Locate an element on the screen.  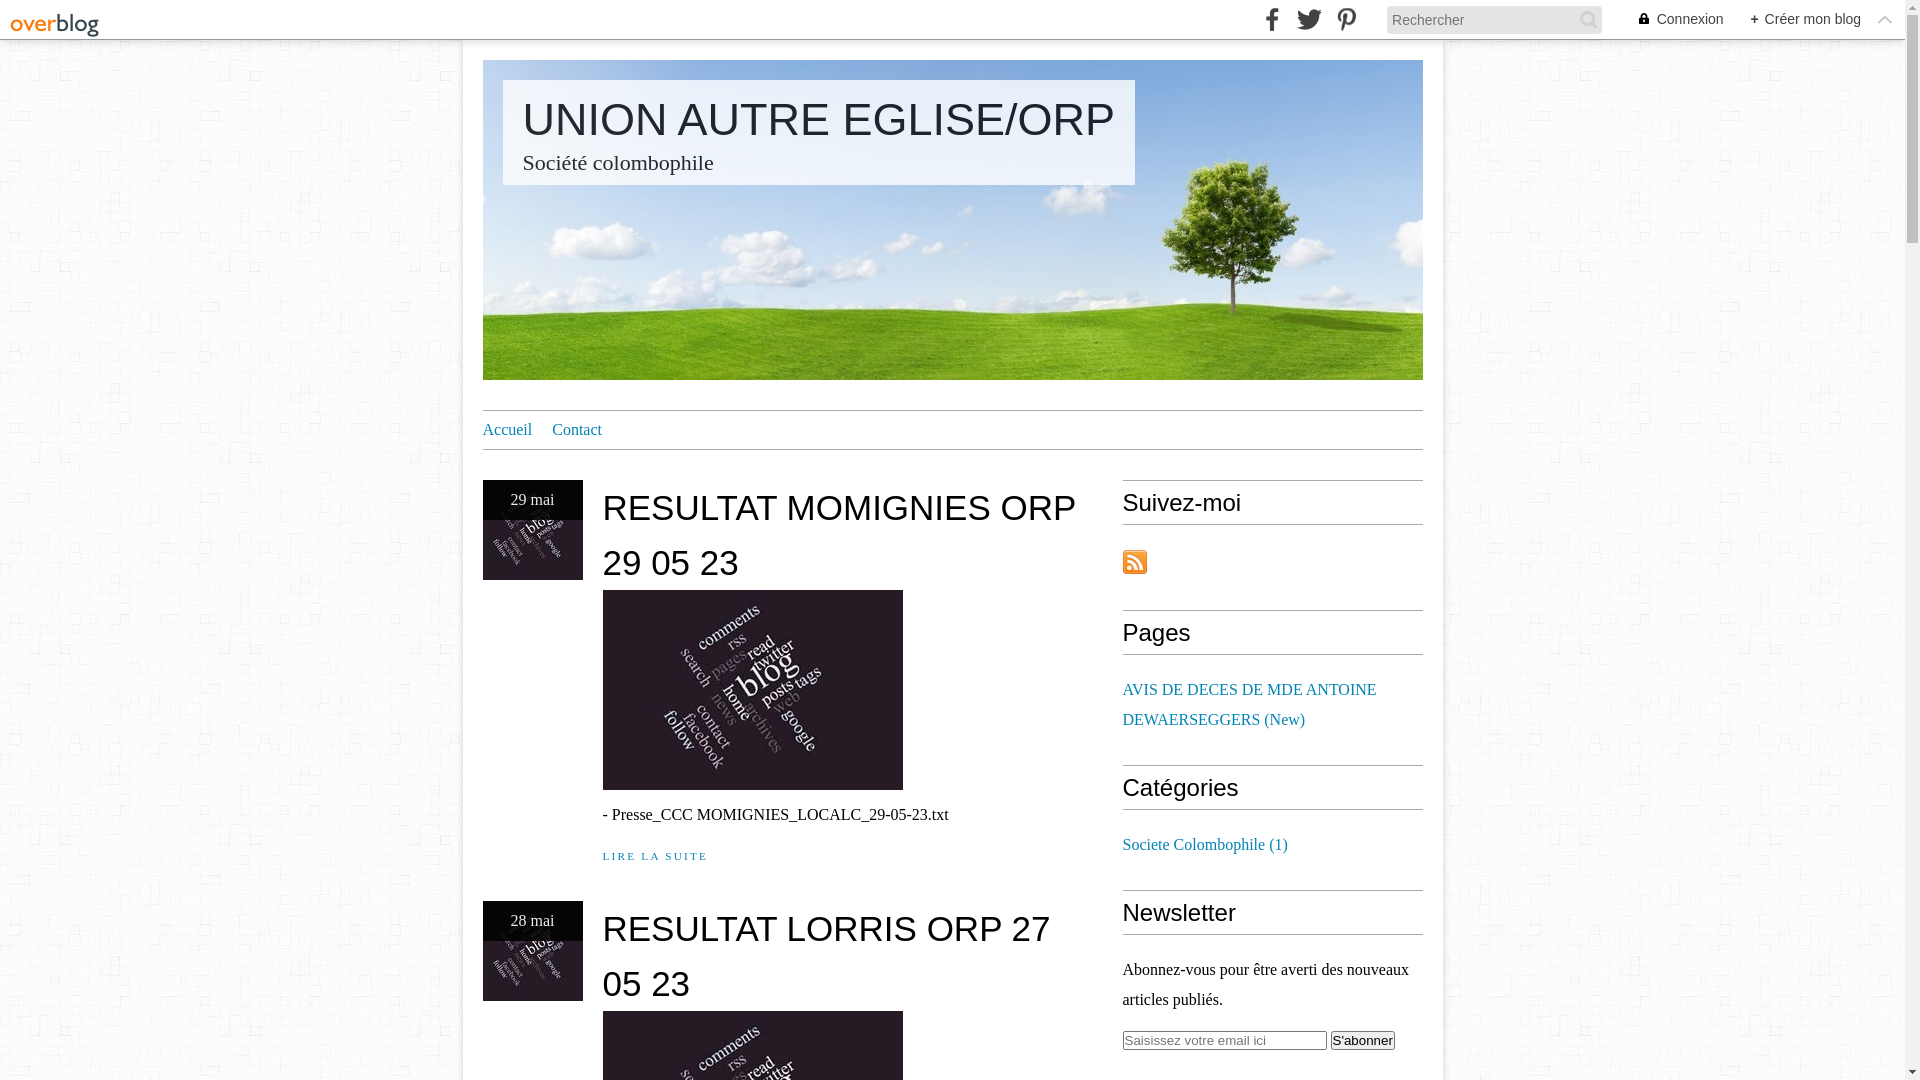
LIRE LA SUITE is located at coordinates (655, 856).